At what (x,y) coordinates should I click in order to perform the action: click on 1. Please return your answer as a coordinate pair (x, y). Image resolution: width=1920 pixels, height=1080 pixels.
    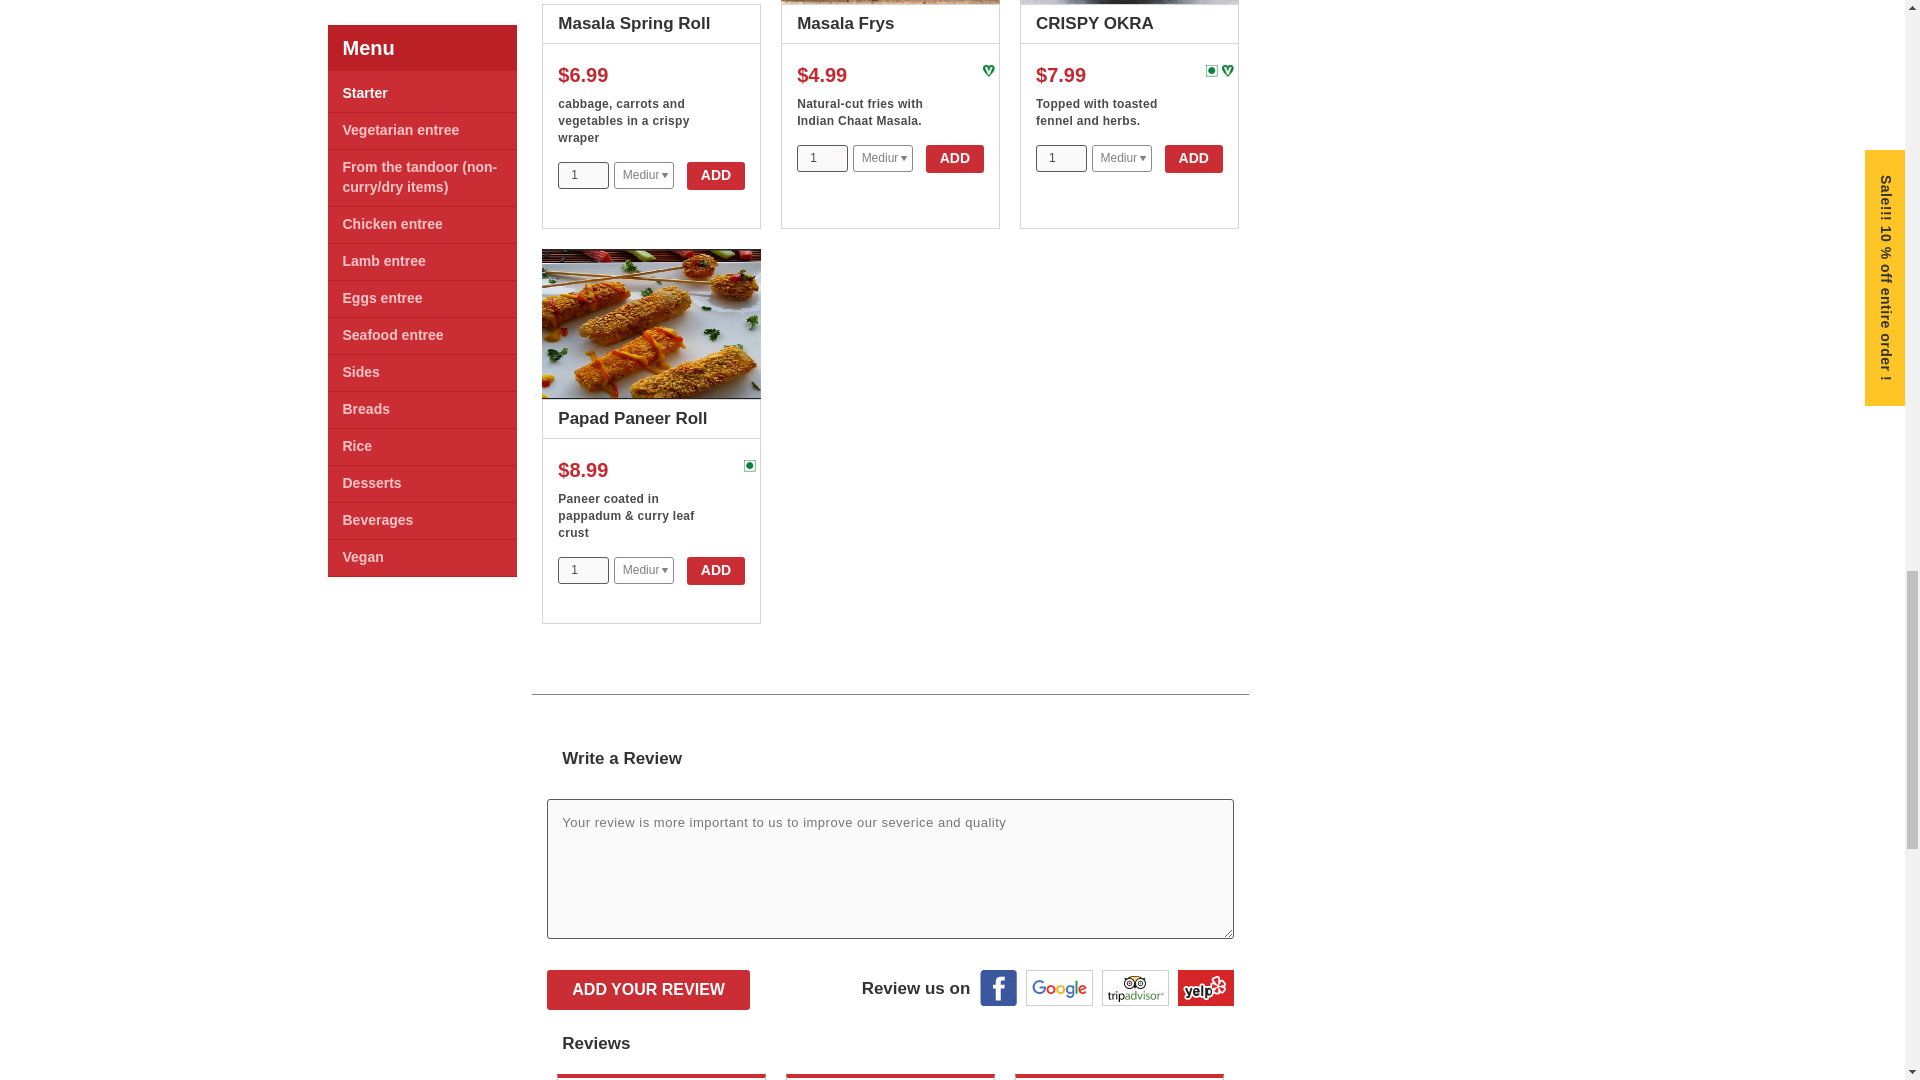
    Looking at the image, I should click on (583, 176).